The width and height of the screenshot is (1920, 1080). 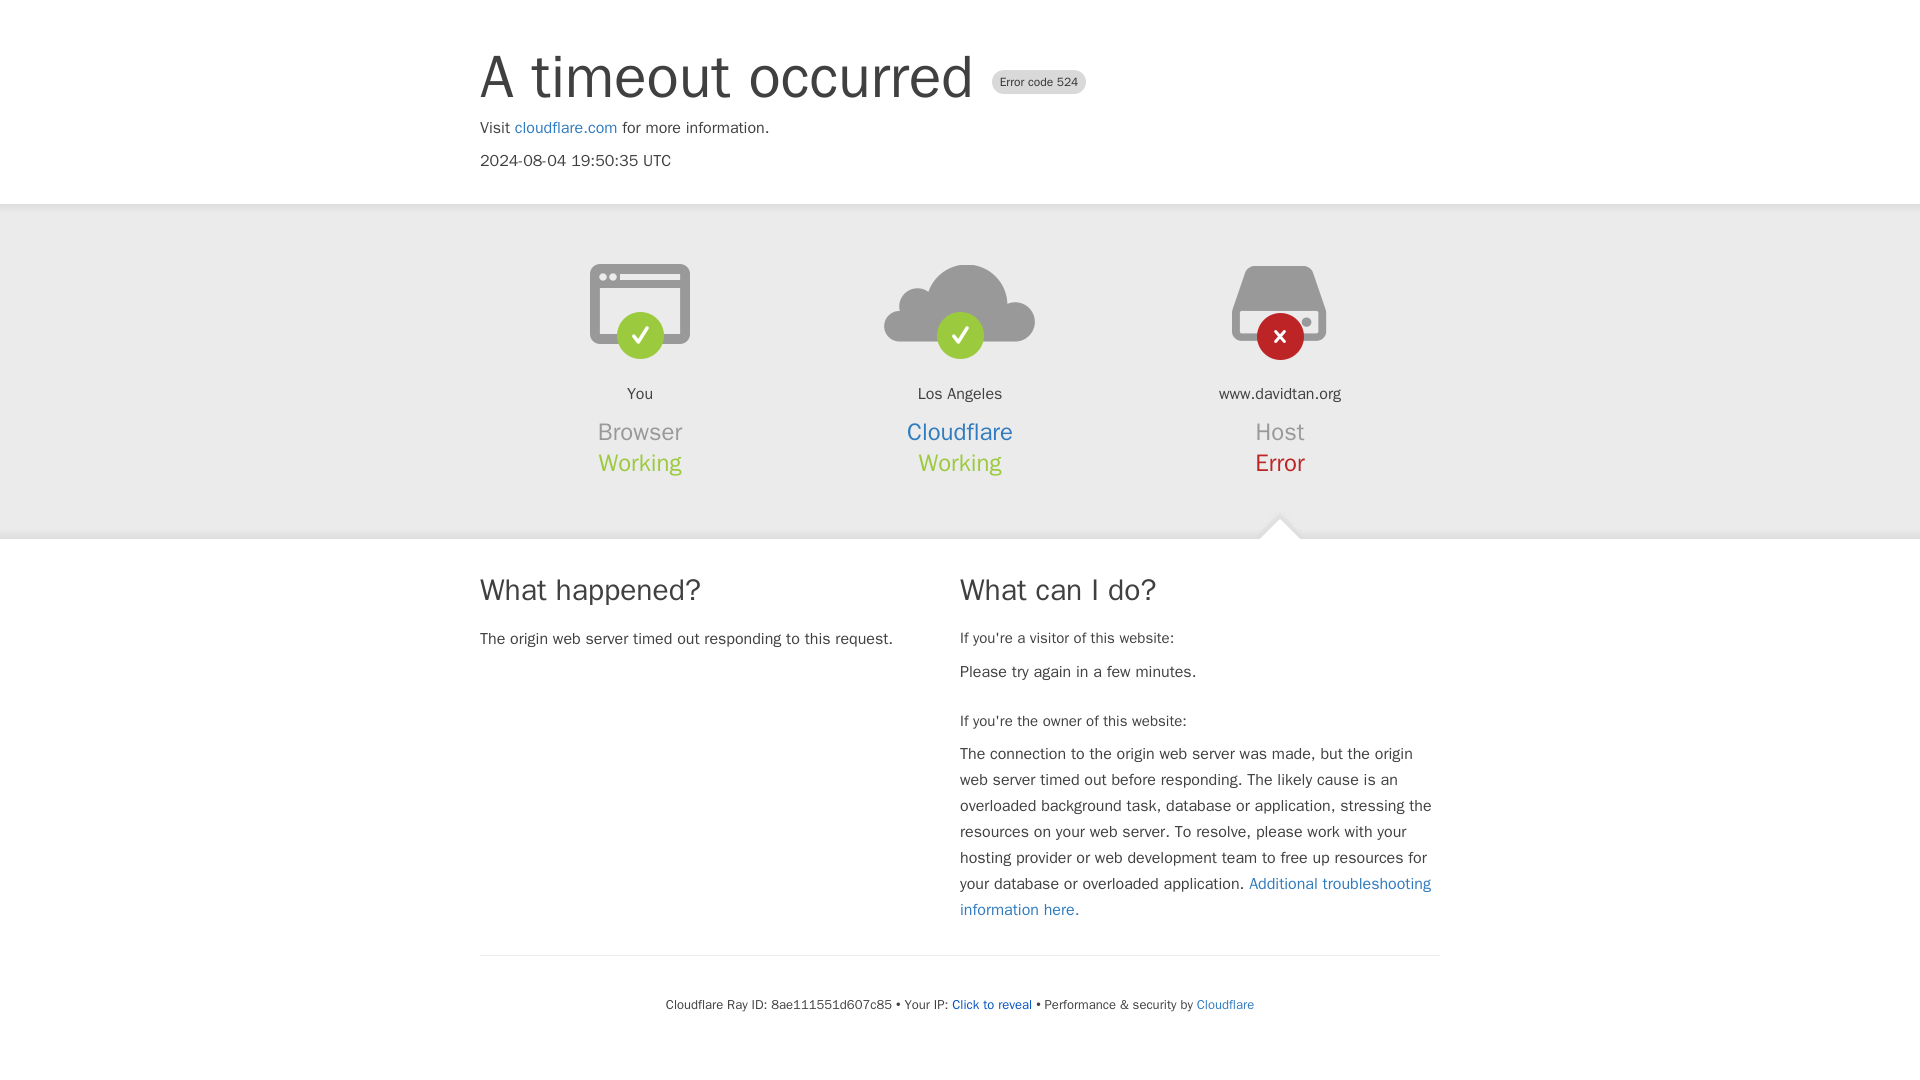 What do you see at coordinates (1195, 896) in the screenshot?
I see `Additional troubleshooting information here.` at bounding box center [1195, 896].